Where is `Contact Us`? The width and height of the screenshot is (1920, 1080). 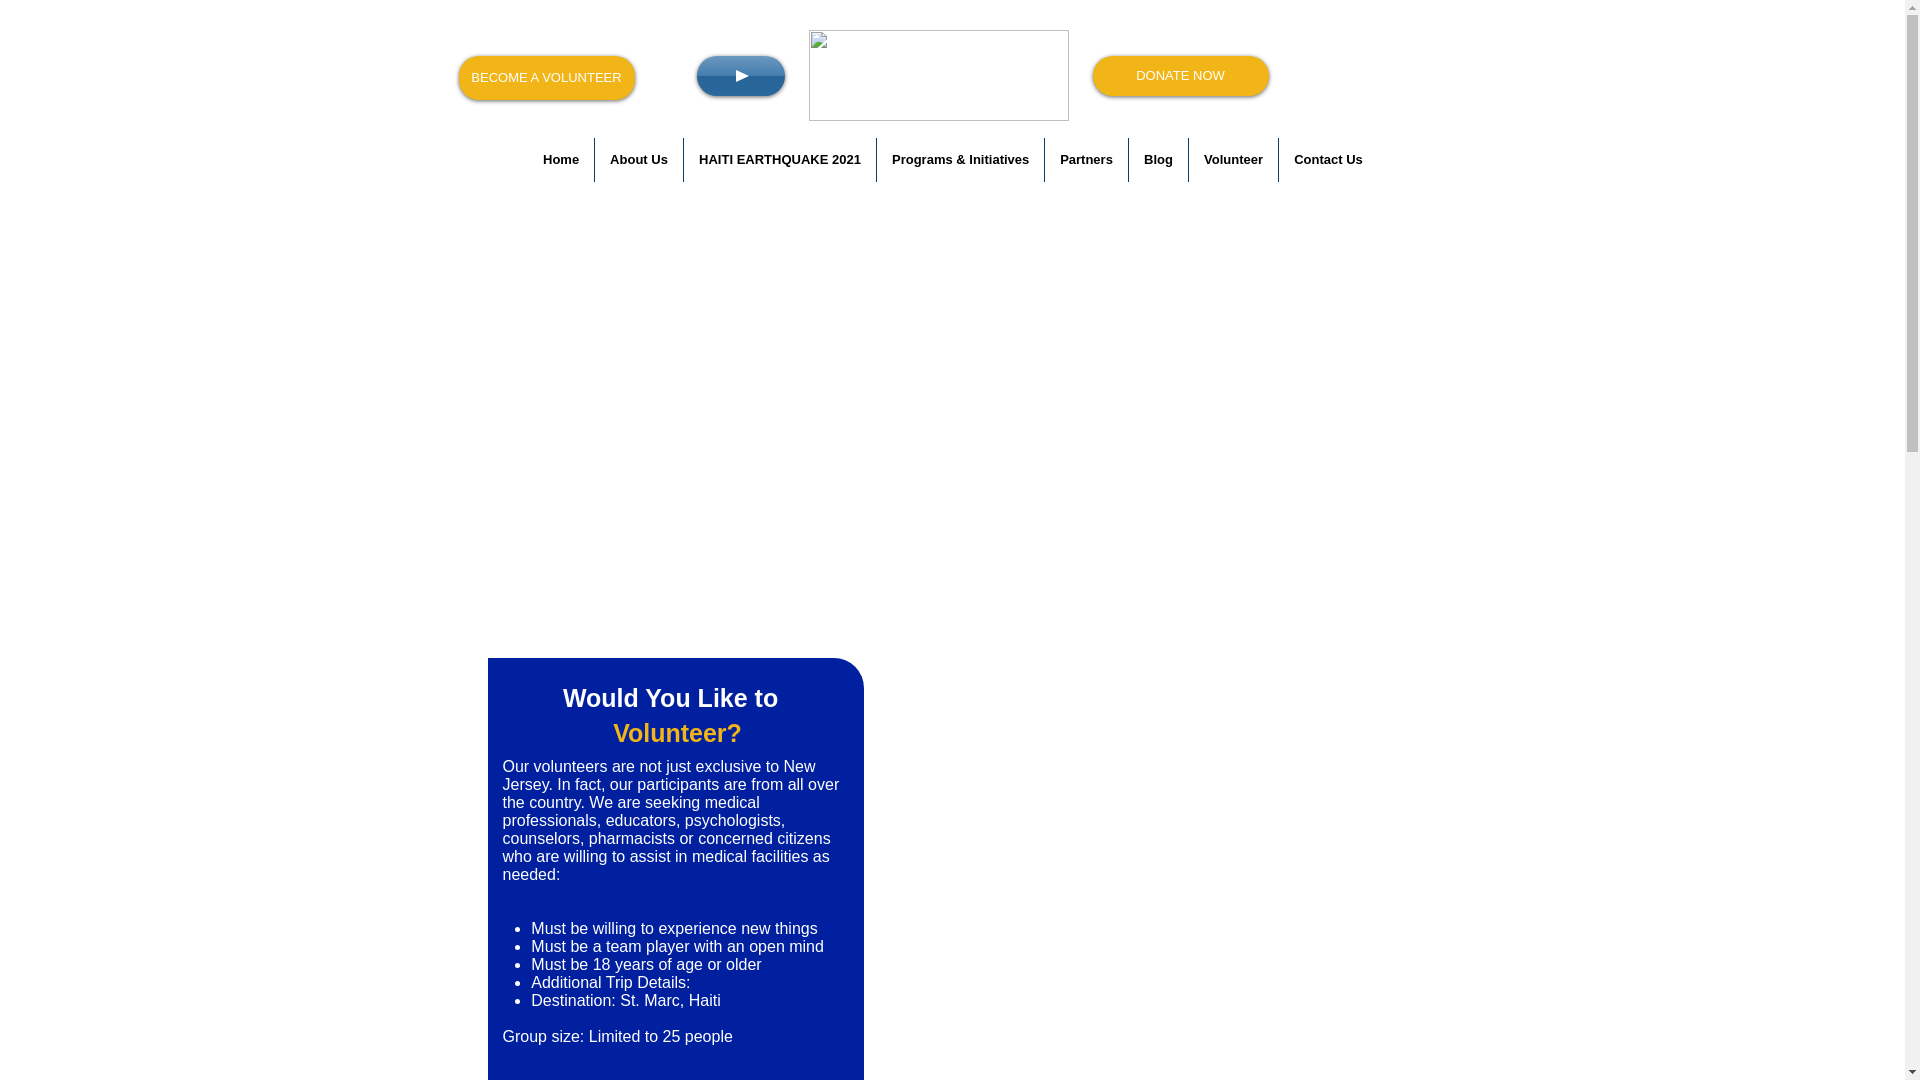
Contact Us is located at coordinates (1328, 160).